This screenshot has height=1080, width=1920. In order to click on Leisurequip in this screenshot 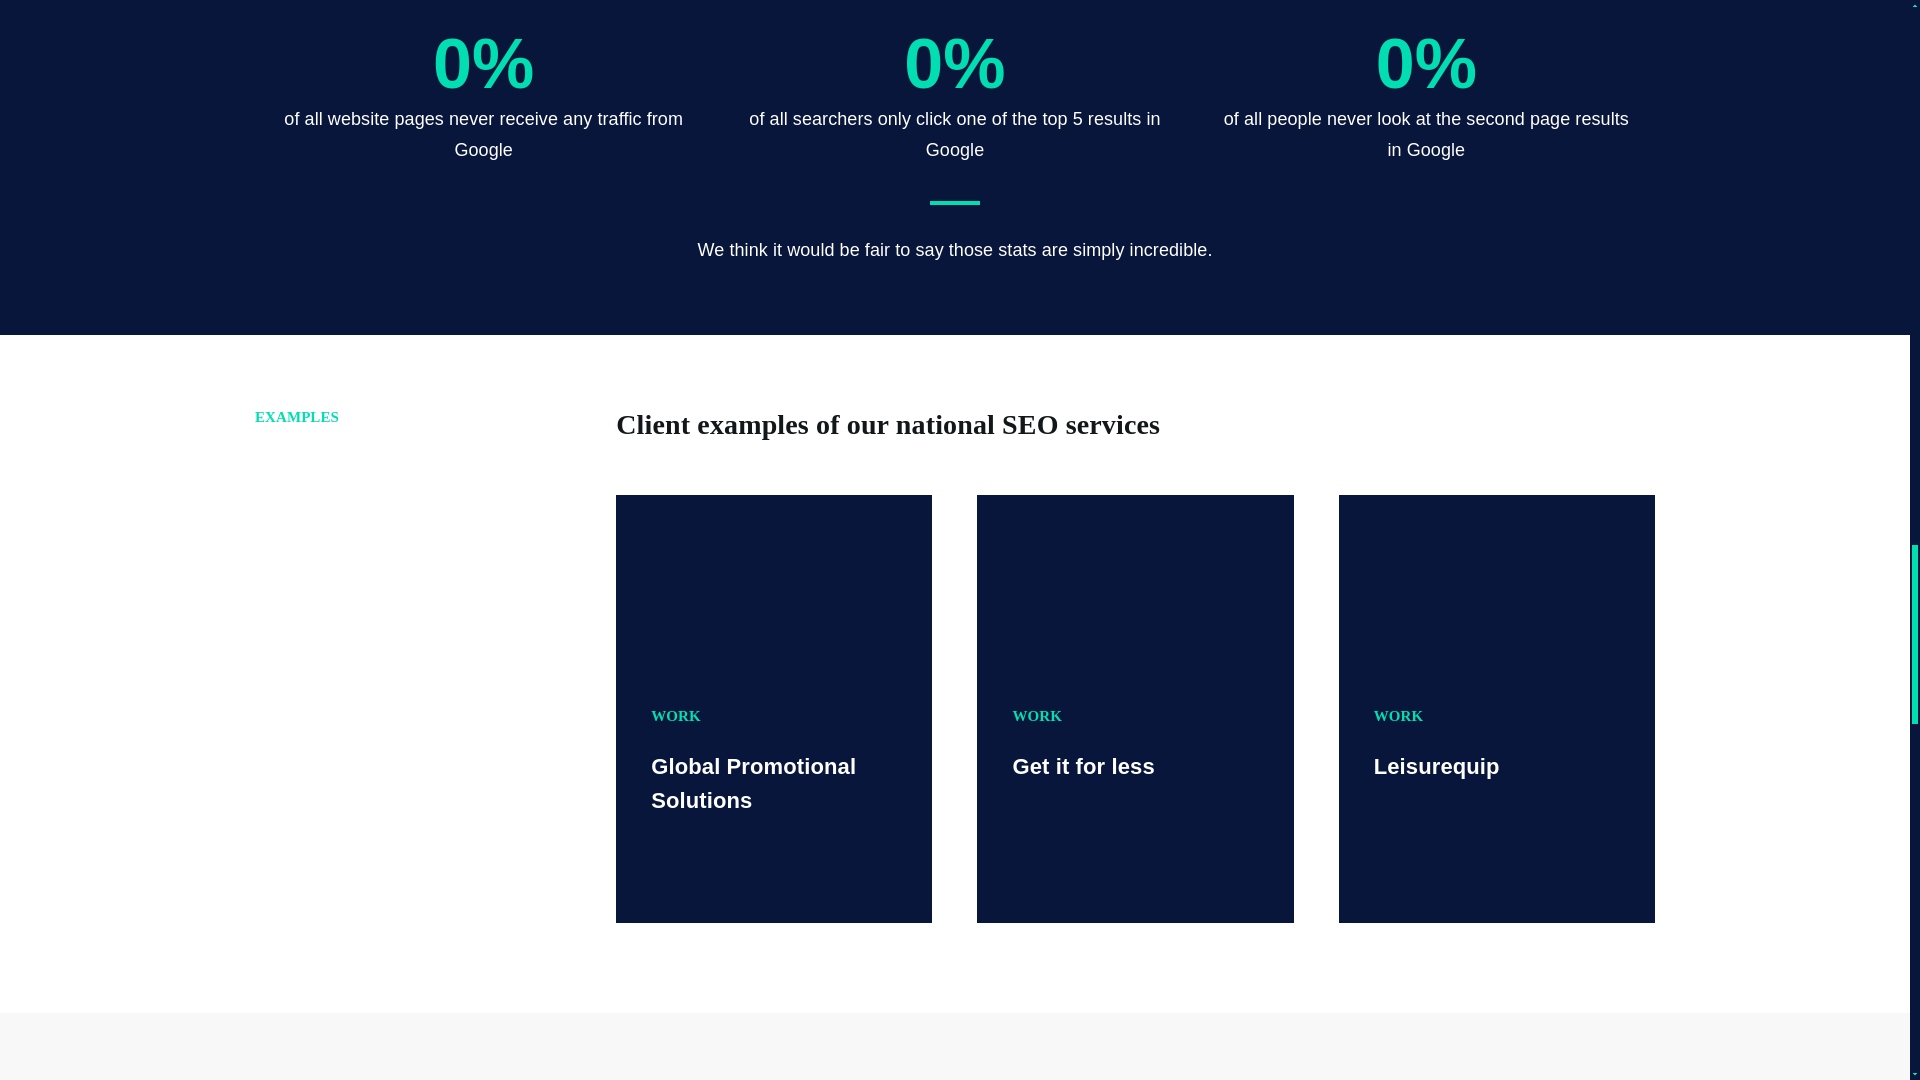, I will do `click(1496, 581)`.